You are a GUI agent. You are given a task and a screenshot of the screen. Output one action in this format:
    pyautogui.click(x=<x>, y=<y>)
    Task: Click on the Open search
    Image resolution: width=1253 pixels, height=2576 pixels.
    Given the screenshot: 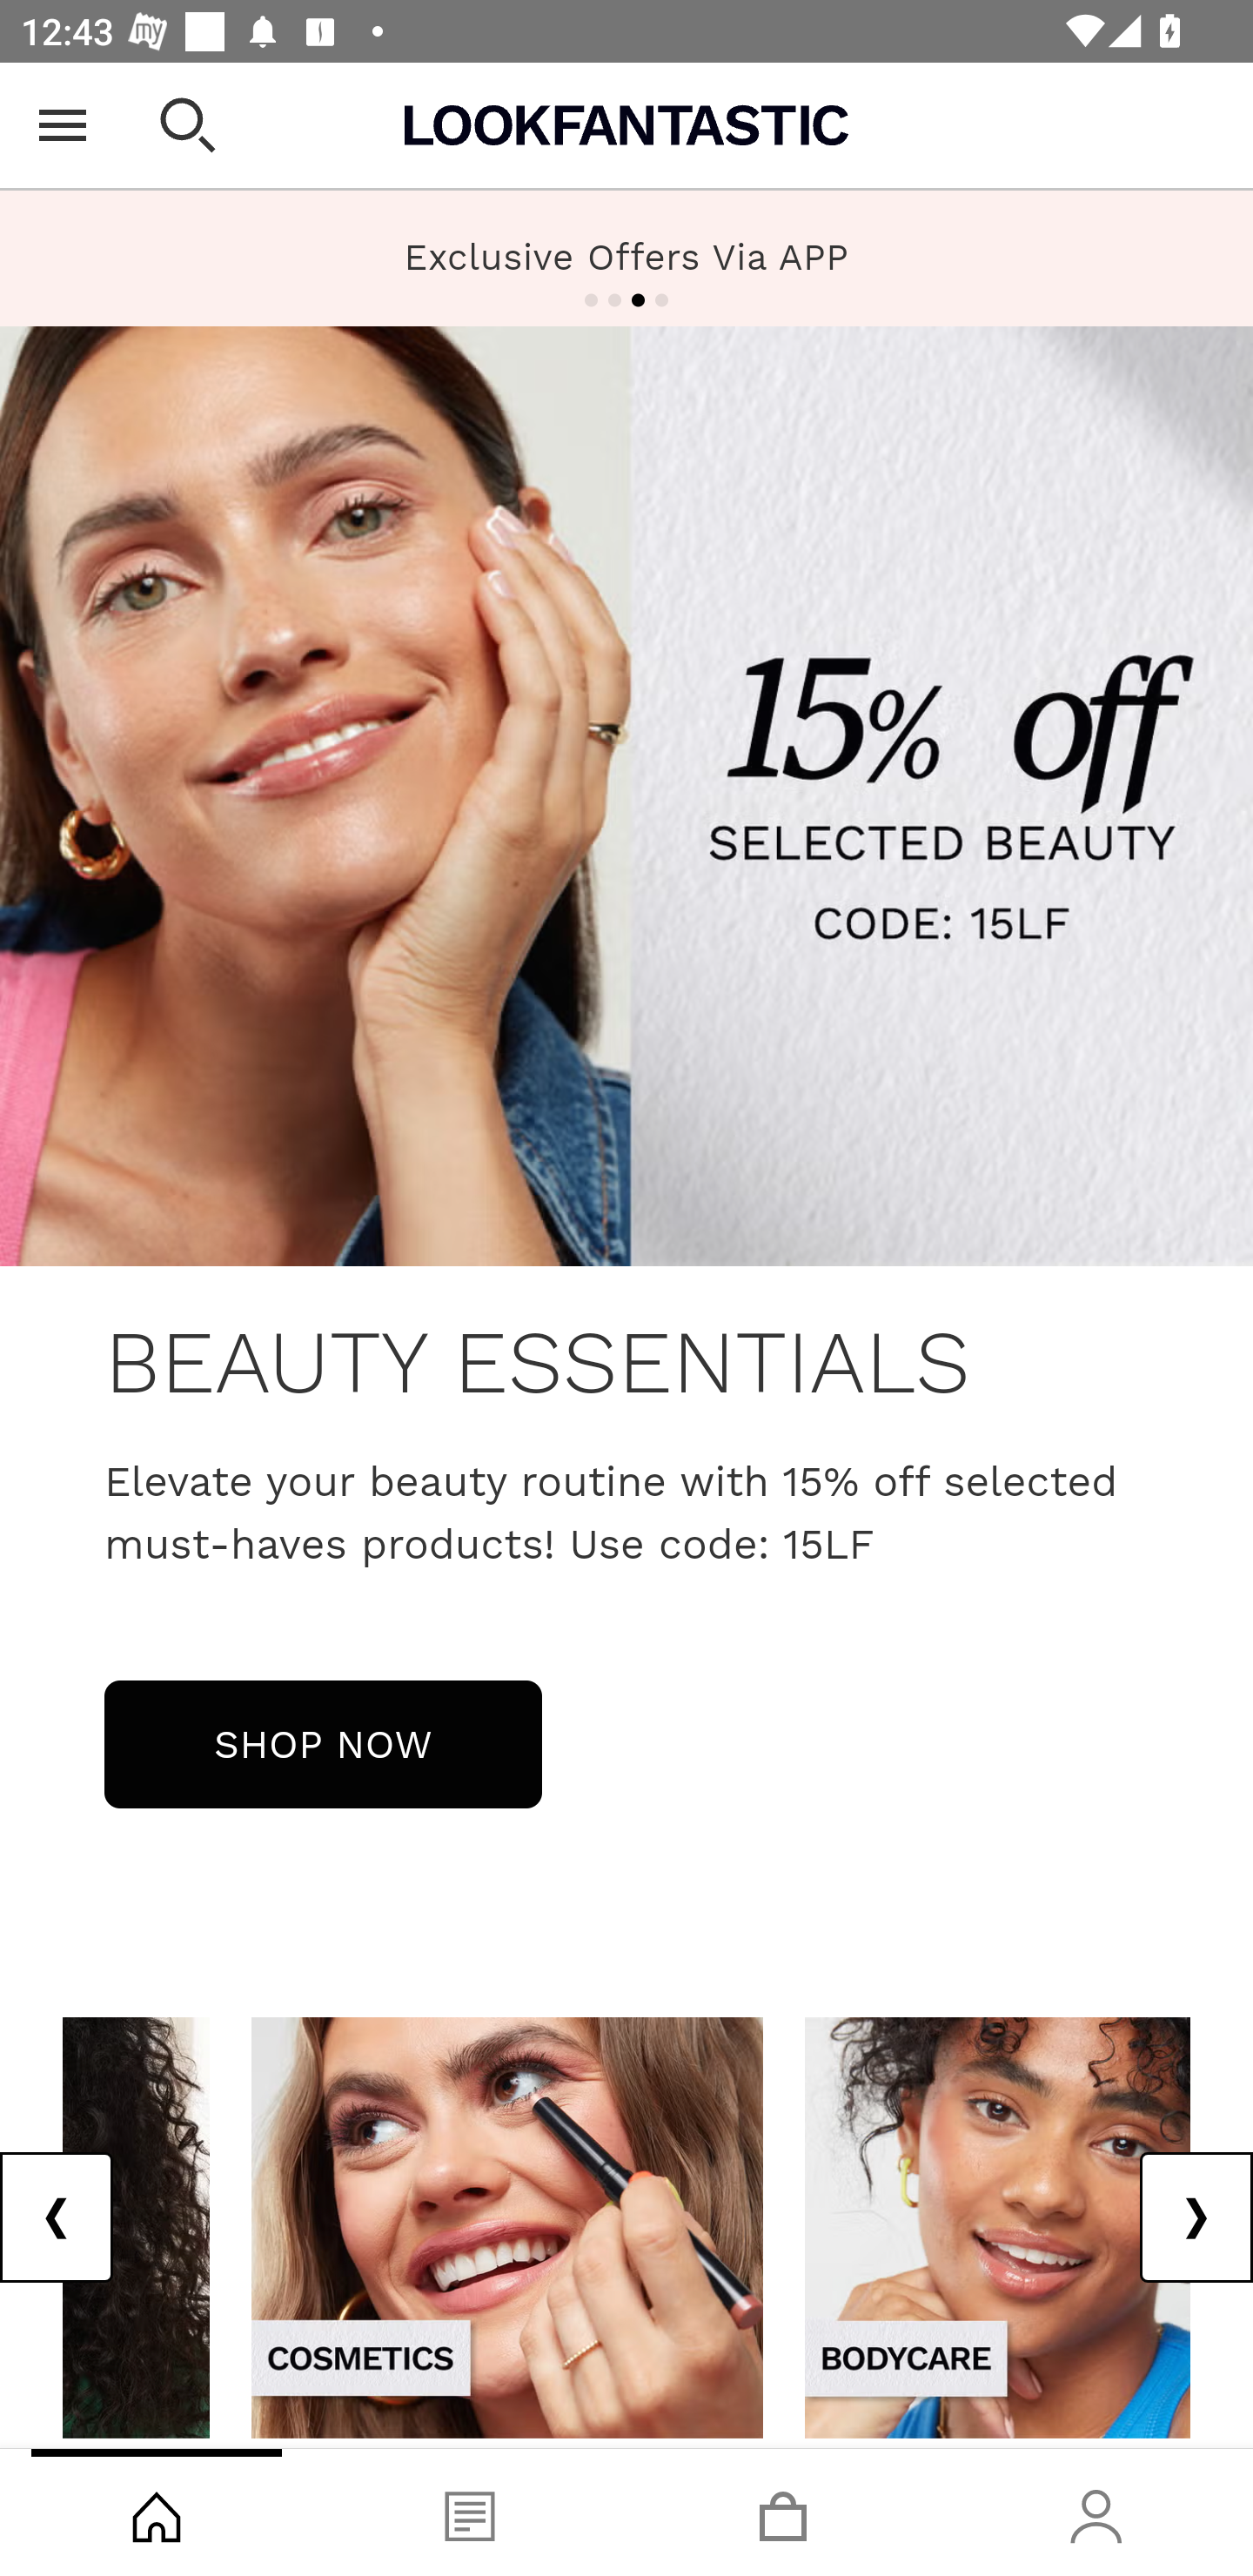 What is the action you would take?
    pyautogui.click(x=188, y=125)
    